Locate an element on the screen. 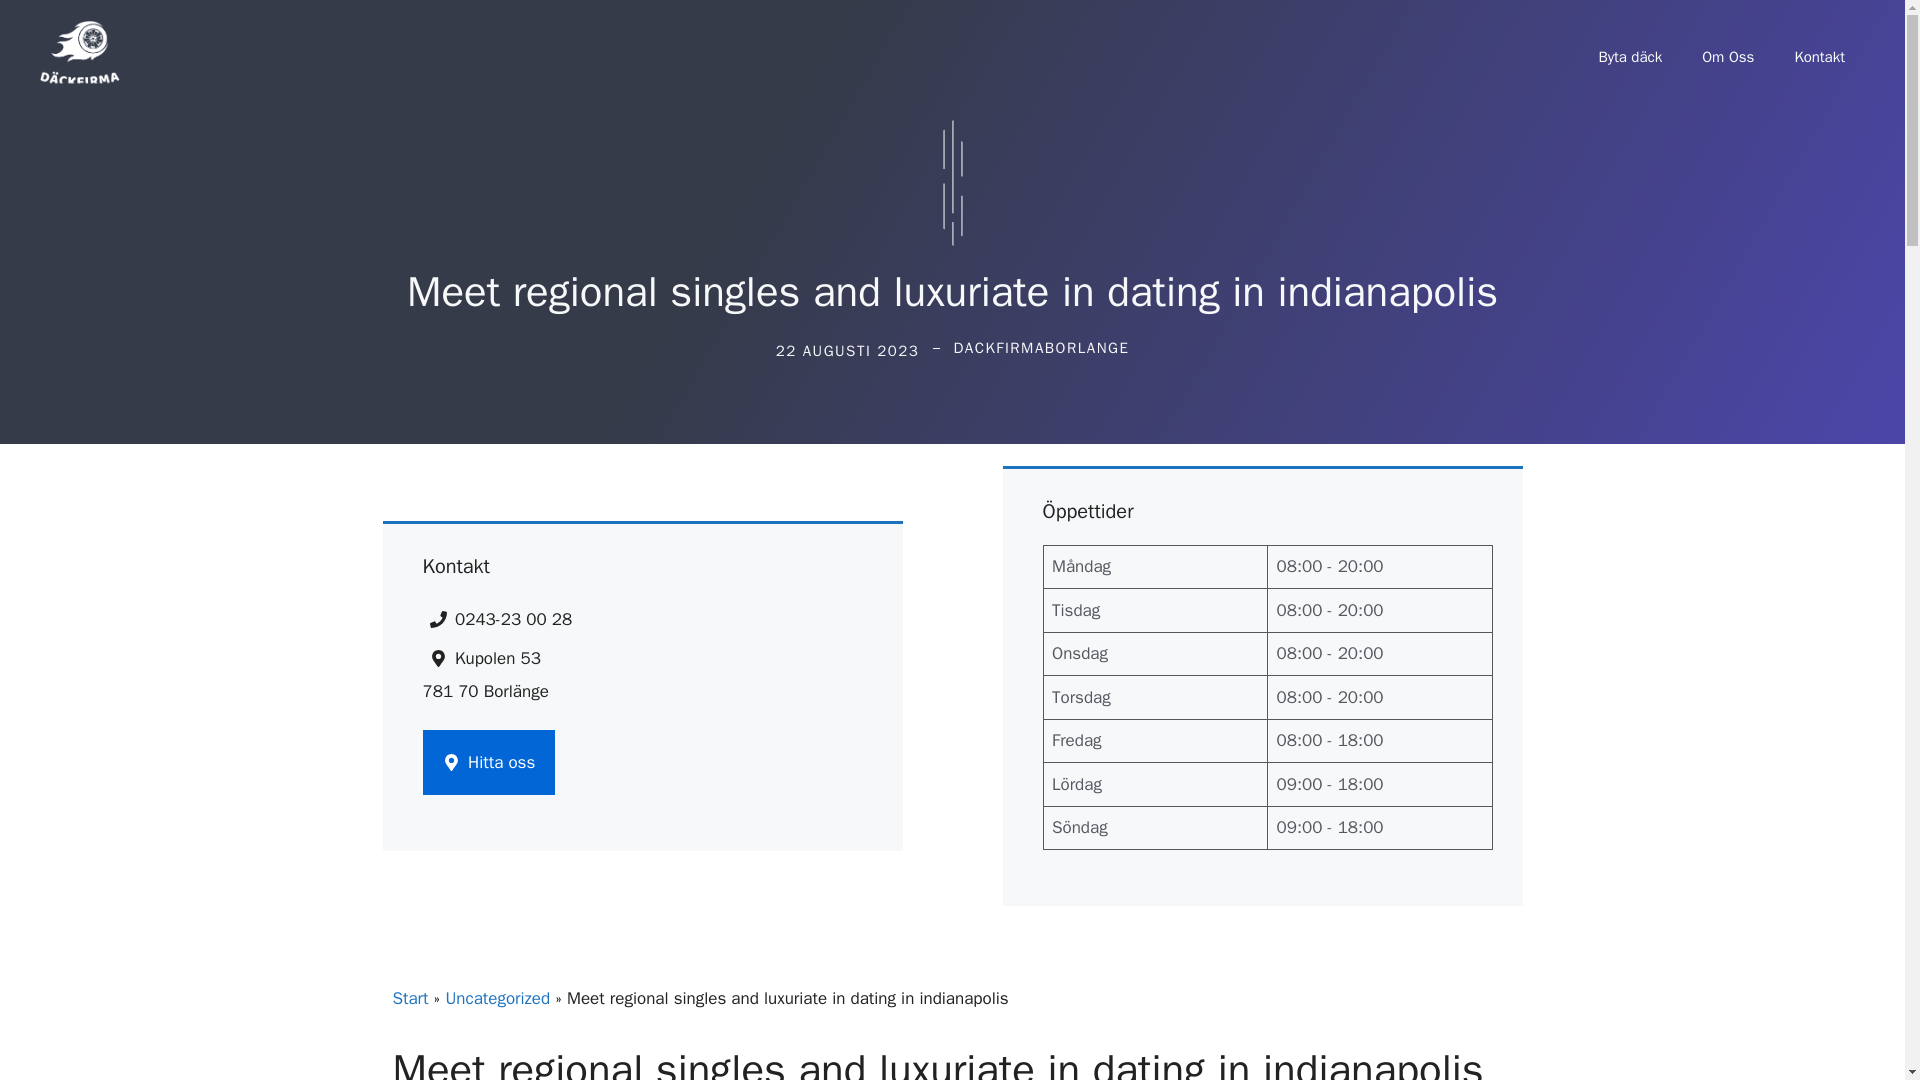  Uncategorized is located at coordinates (497, 998).